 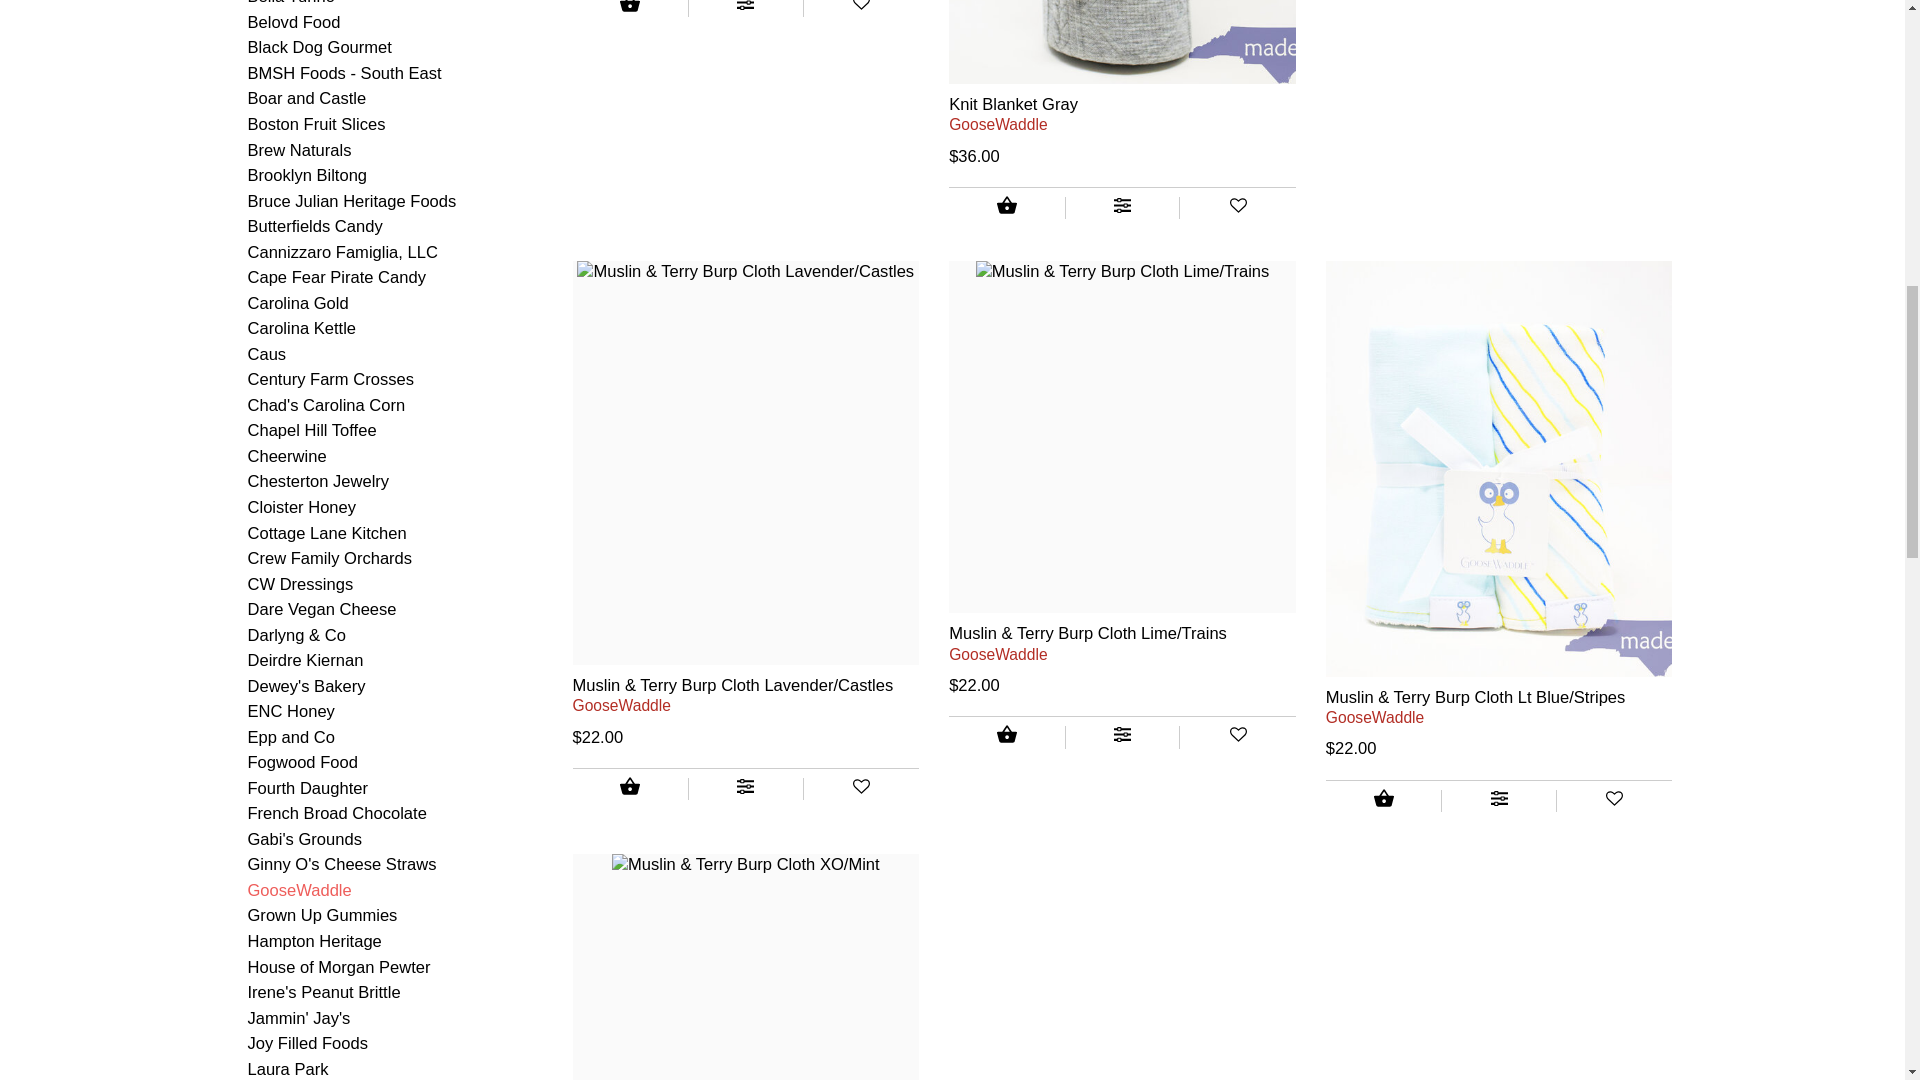 I want to click on Add to Wishlist, so click(x=862, y=8).